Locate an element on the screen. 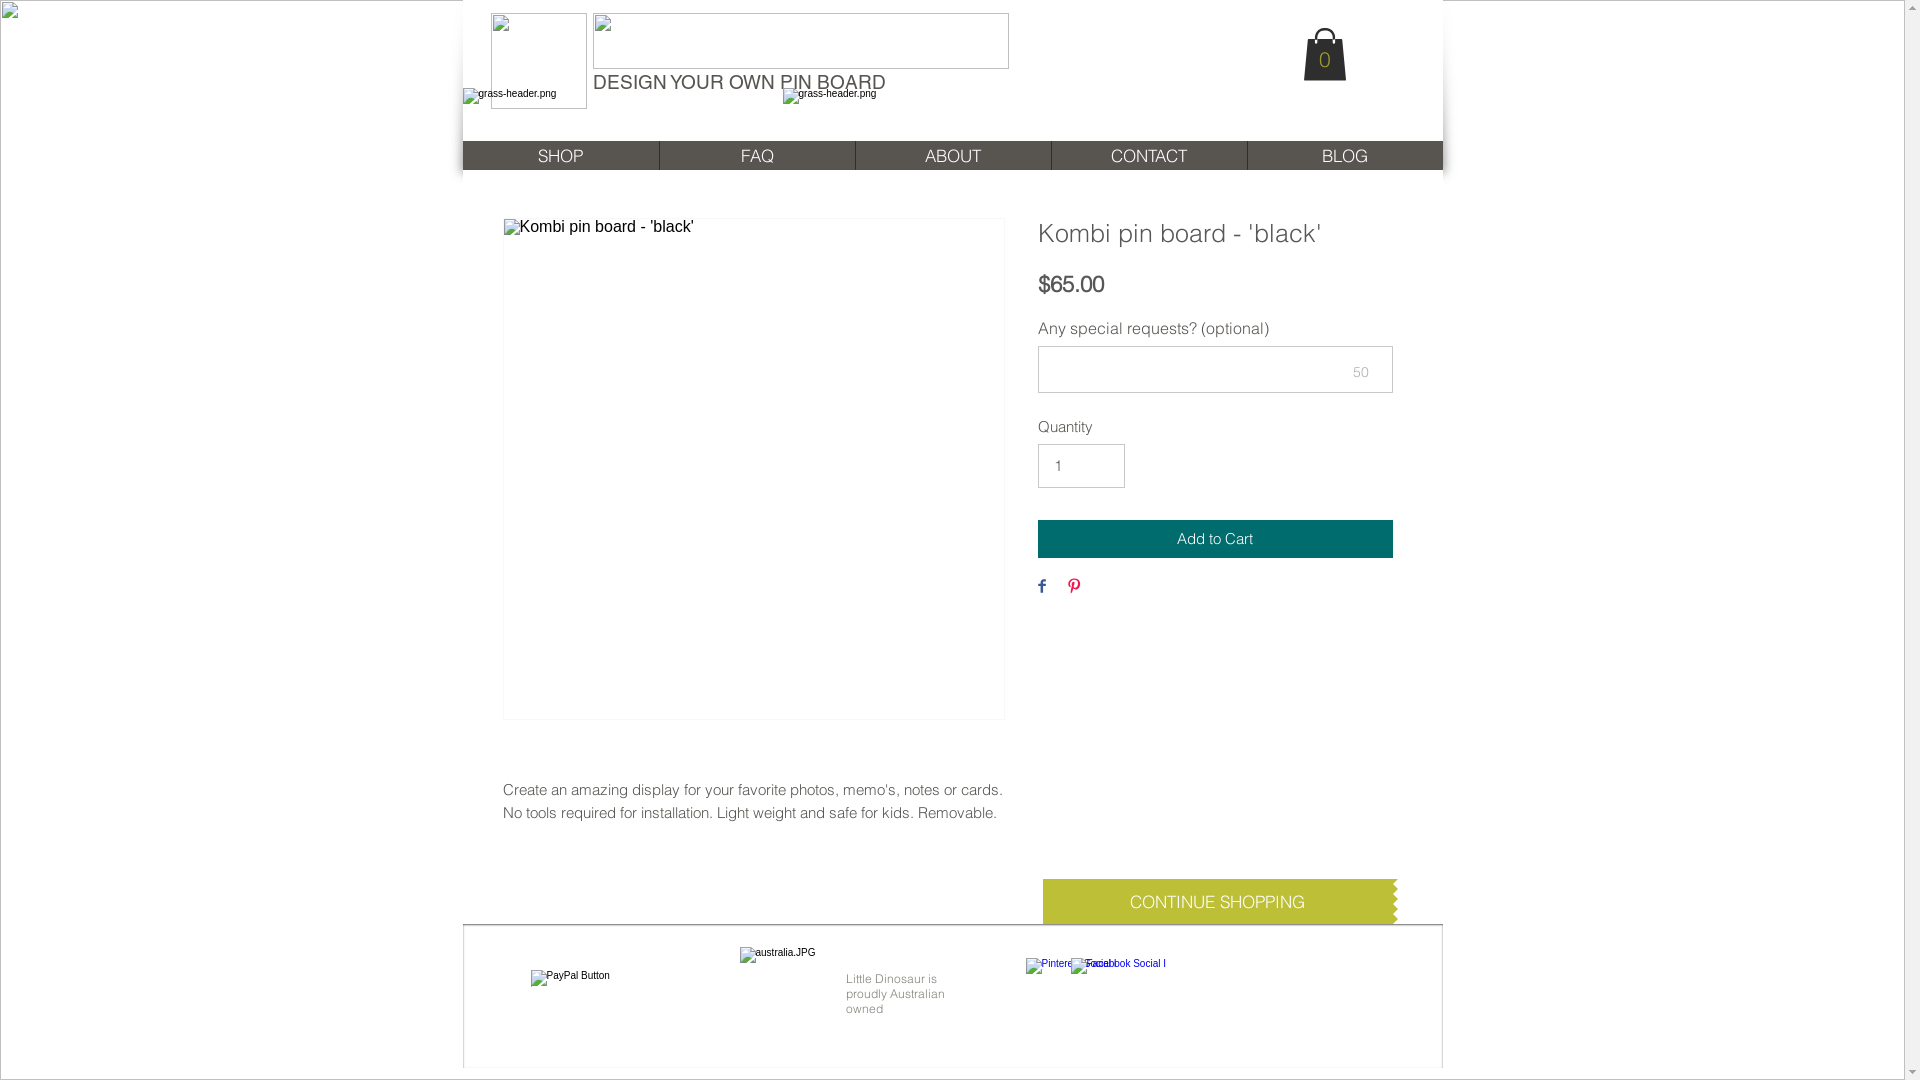 Image resolution: width=1920 pixels, height=1080 pixels. DESIGN YOUR OWN PIN BOARD is located at coordinates (738, 82).